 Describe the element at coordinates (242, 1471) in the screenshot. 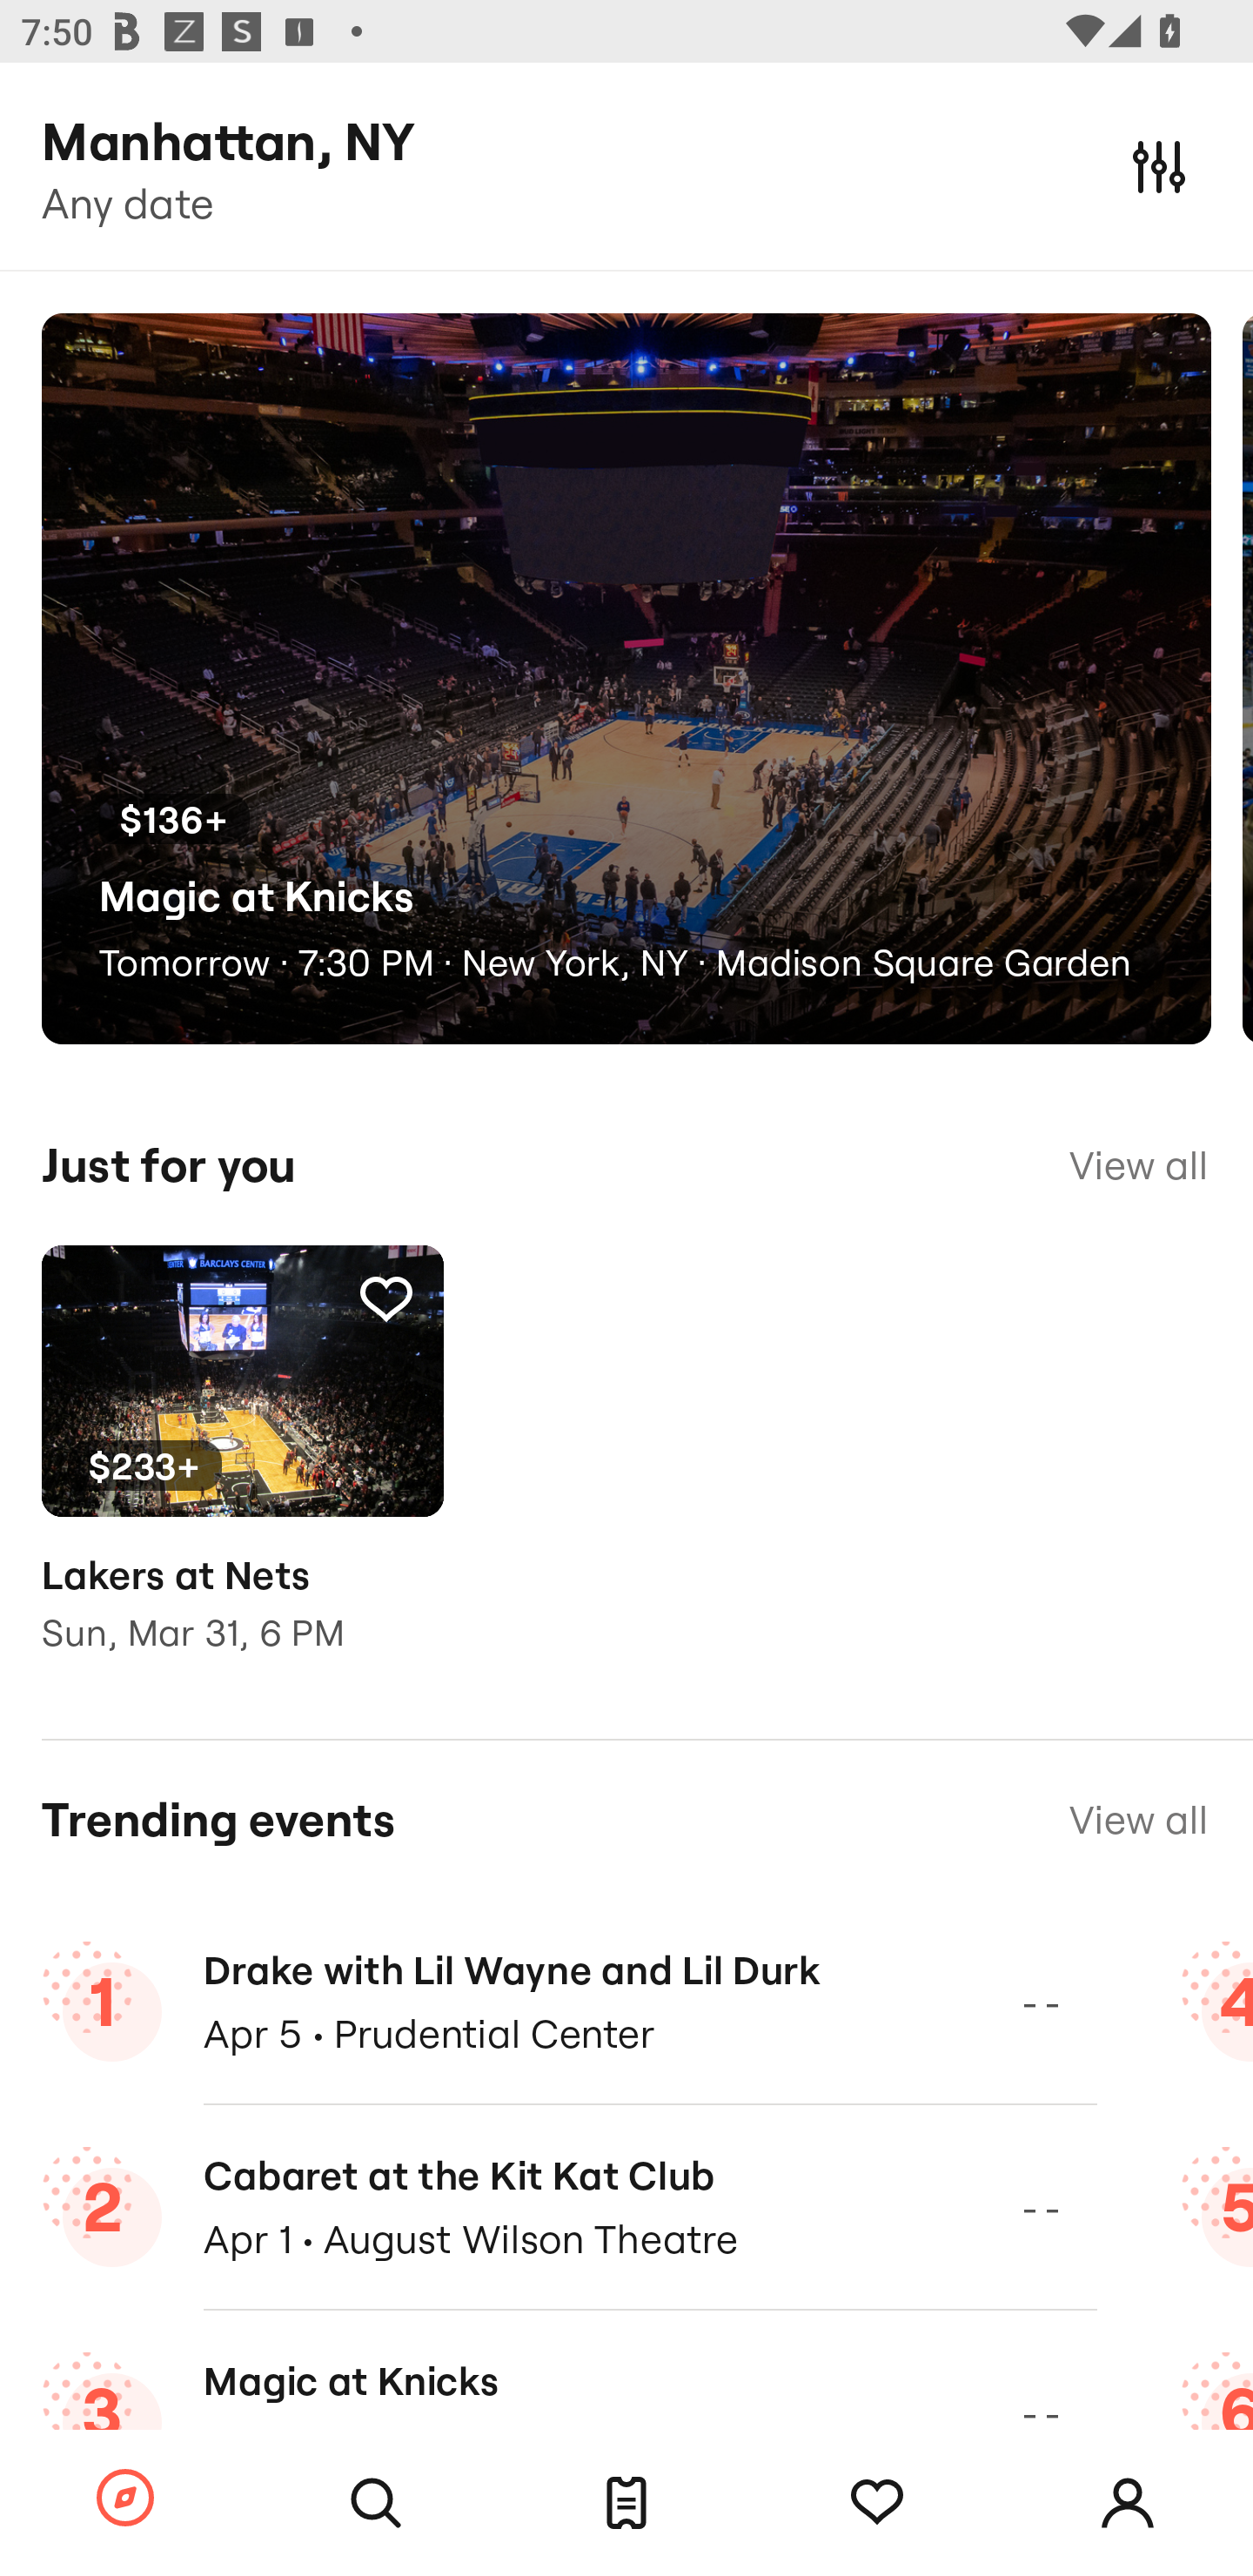

I see `Tracking $233+ Lakers at Nets Sun, Mar 31, 6 PM` at that location.